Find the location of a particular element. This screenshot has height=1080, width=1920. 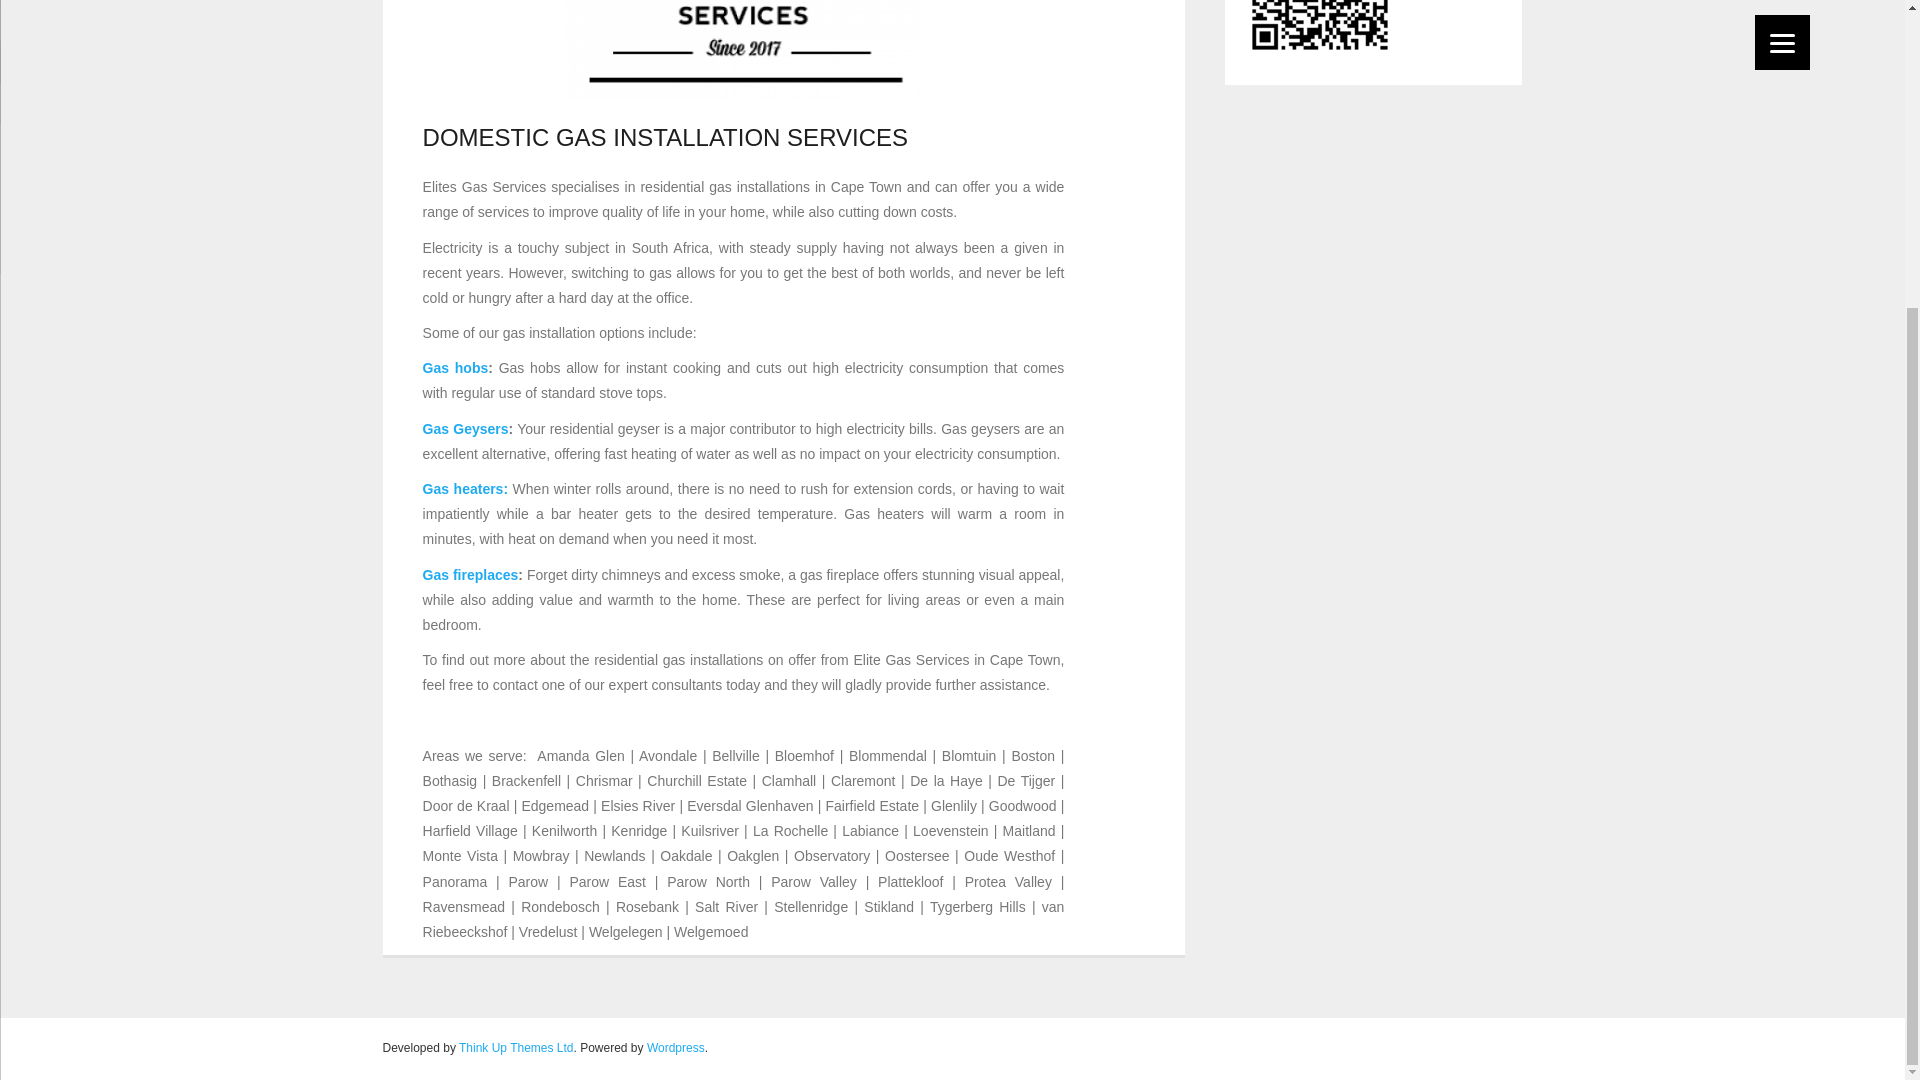

Gas hobs is located at coordinates (456, 367).